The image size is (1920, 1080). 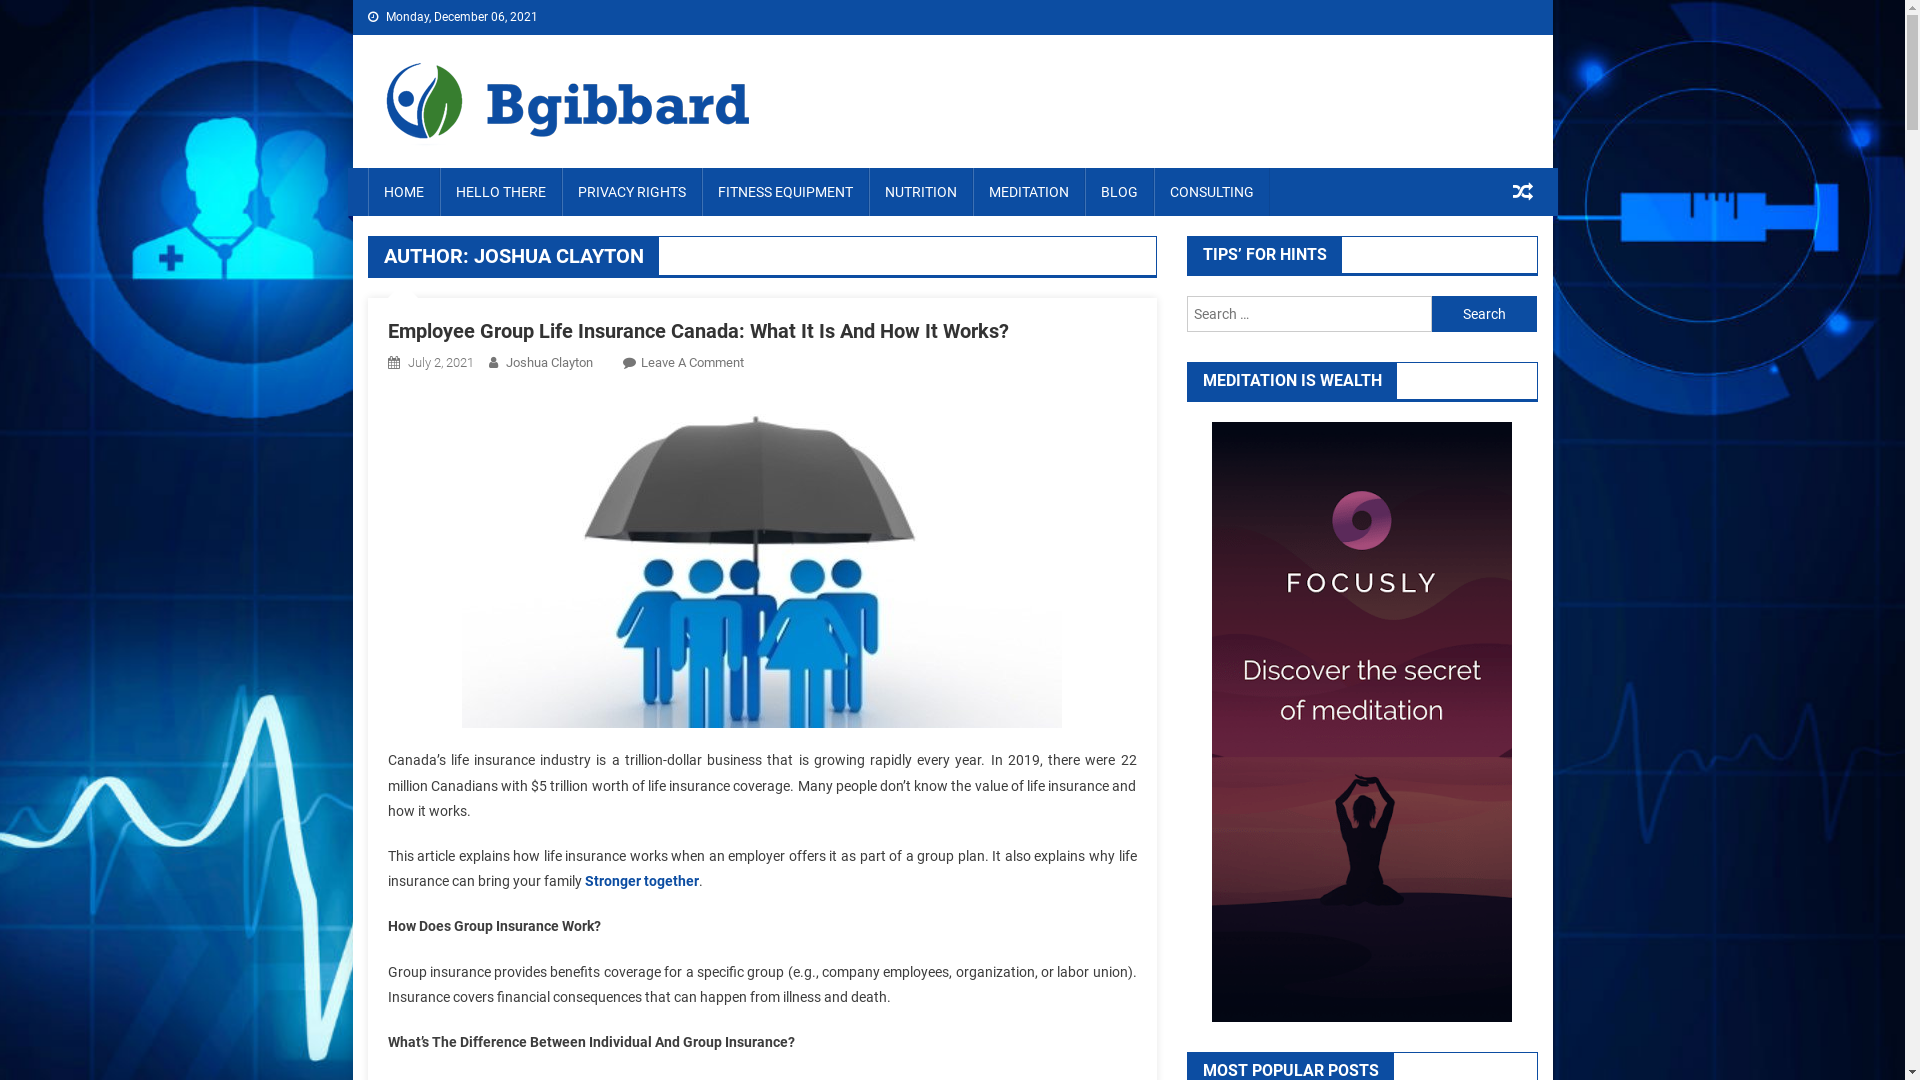 What do you see at coordinates (441, 362) in the screenshot?
I see `July 2, 2021` at bounding box center [441, 362].